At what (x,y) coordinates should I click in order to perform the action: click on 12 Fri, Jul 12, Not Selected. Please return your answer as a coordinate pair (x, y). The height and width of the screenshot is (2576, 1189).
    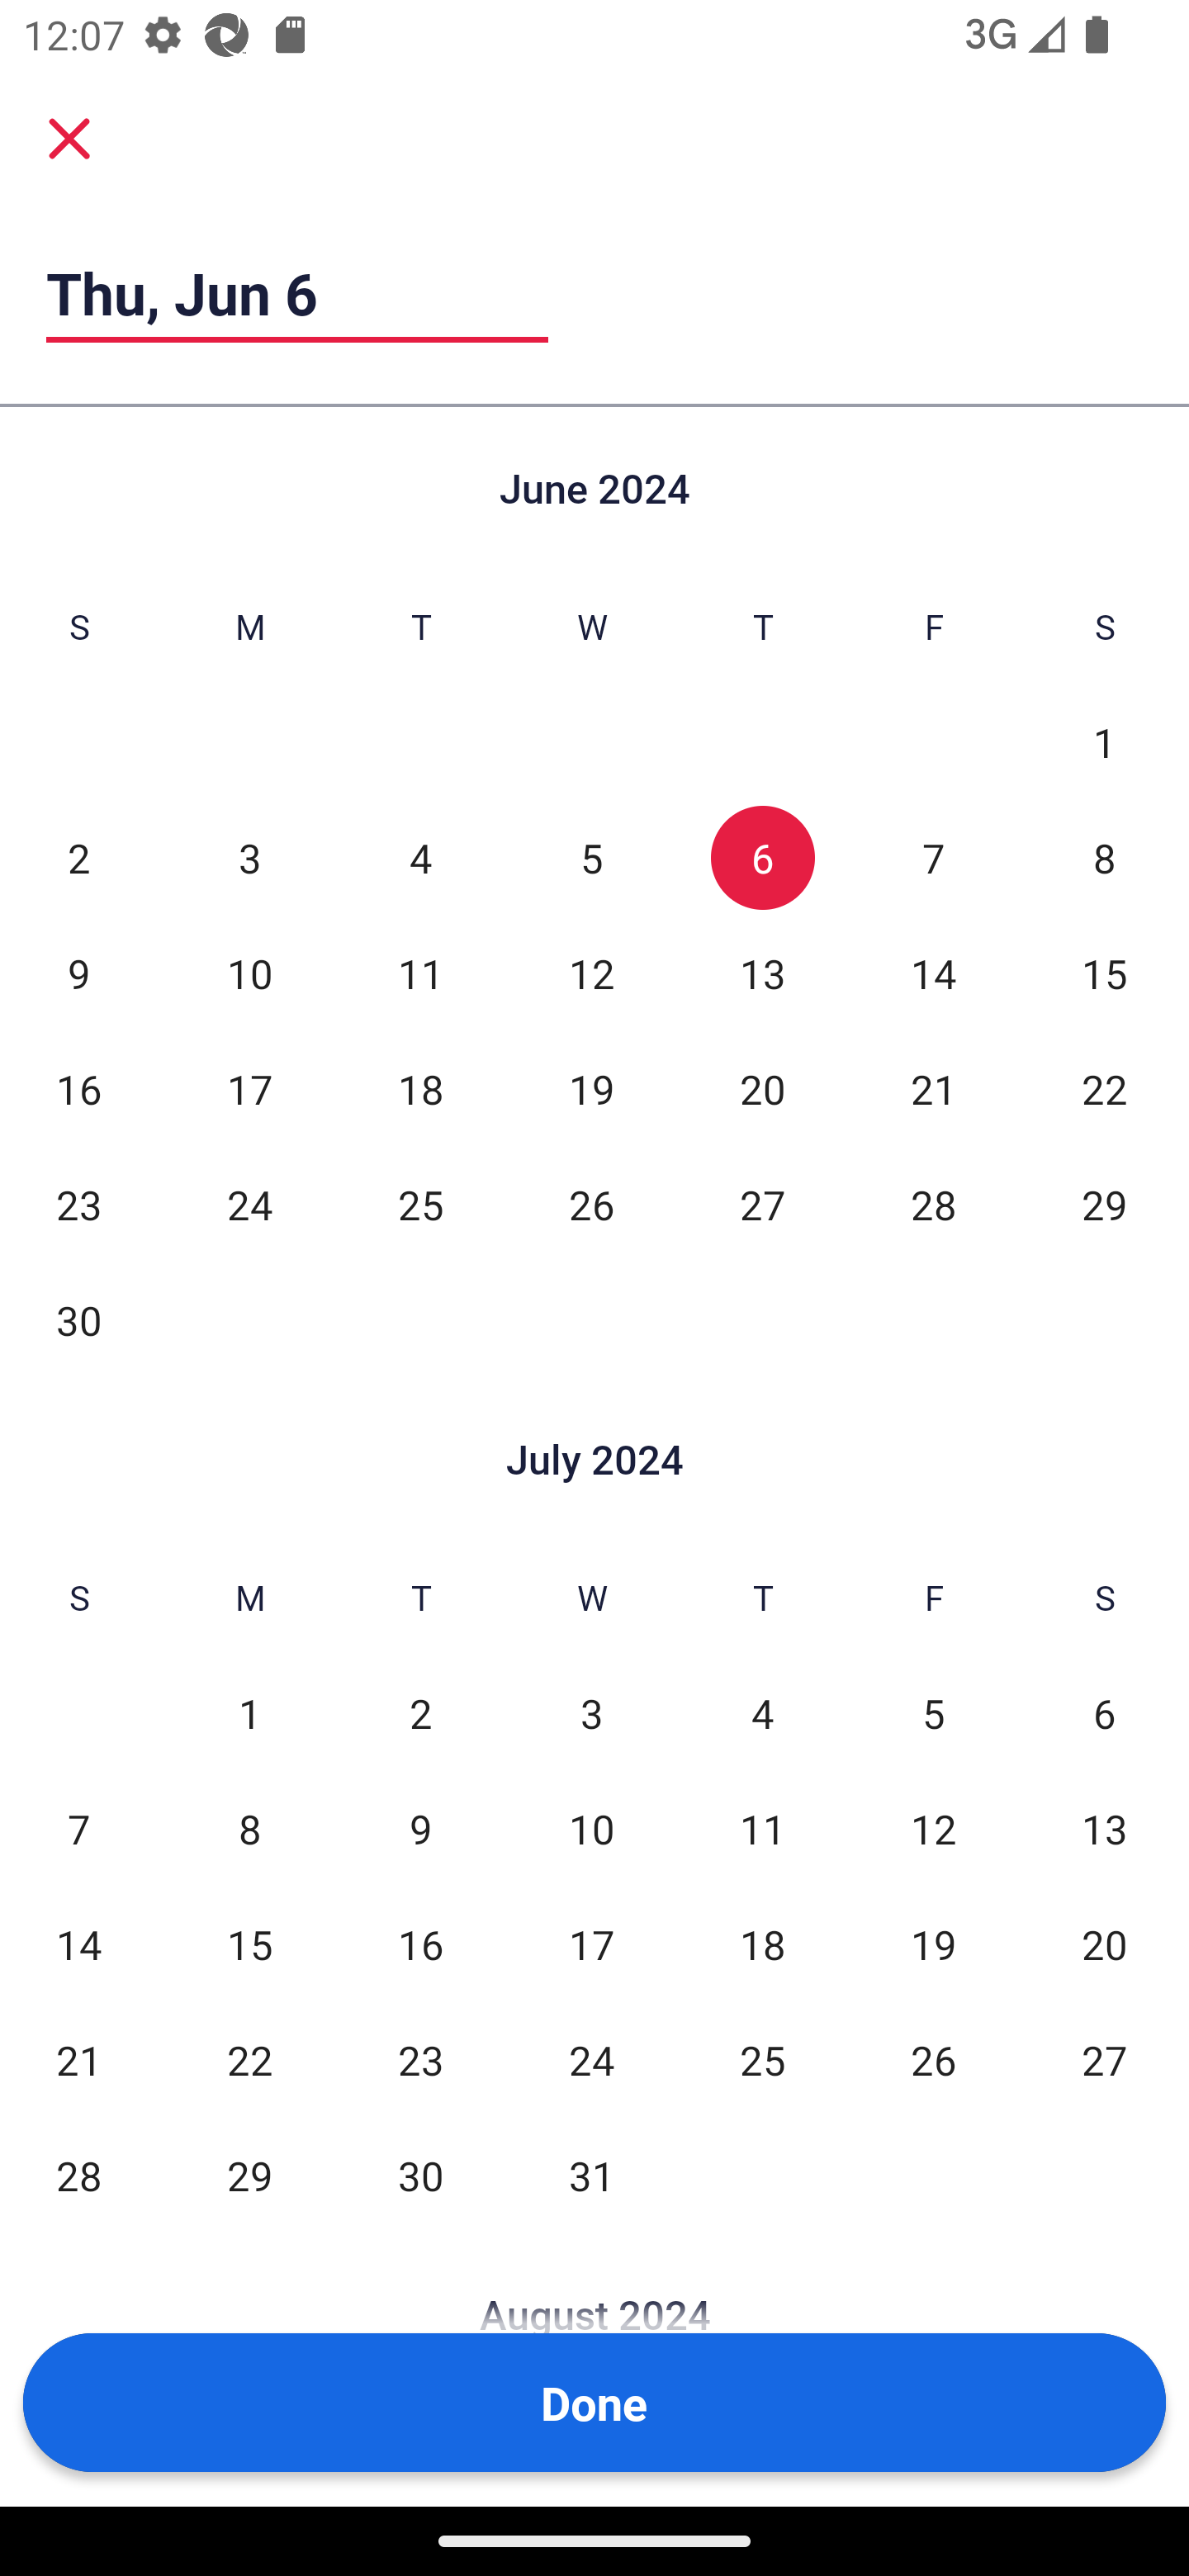
    Looking at the image, I should click on (933, 1828).